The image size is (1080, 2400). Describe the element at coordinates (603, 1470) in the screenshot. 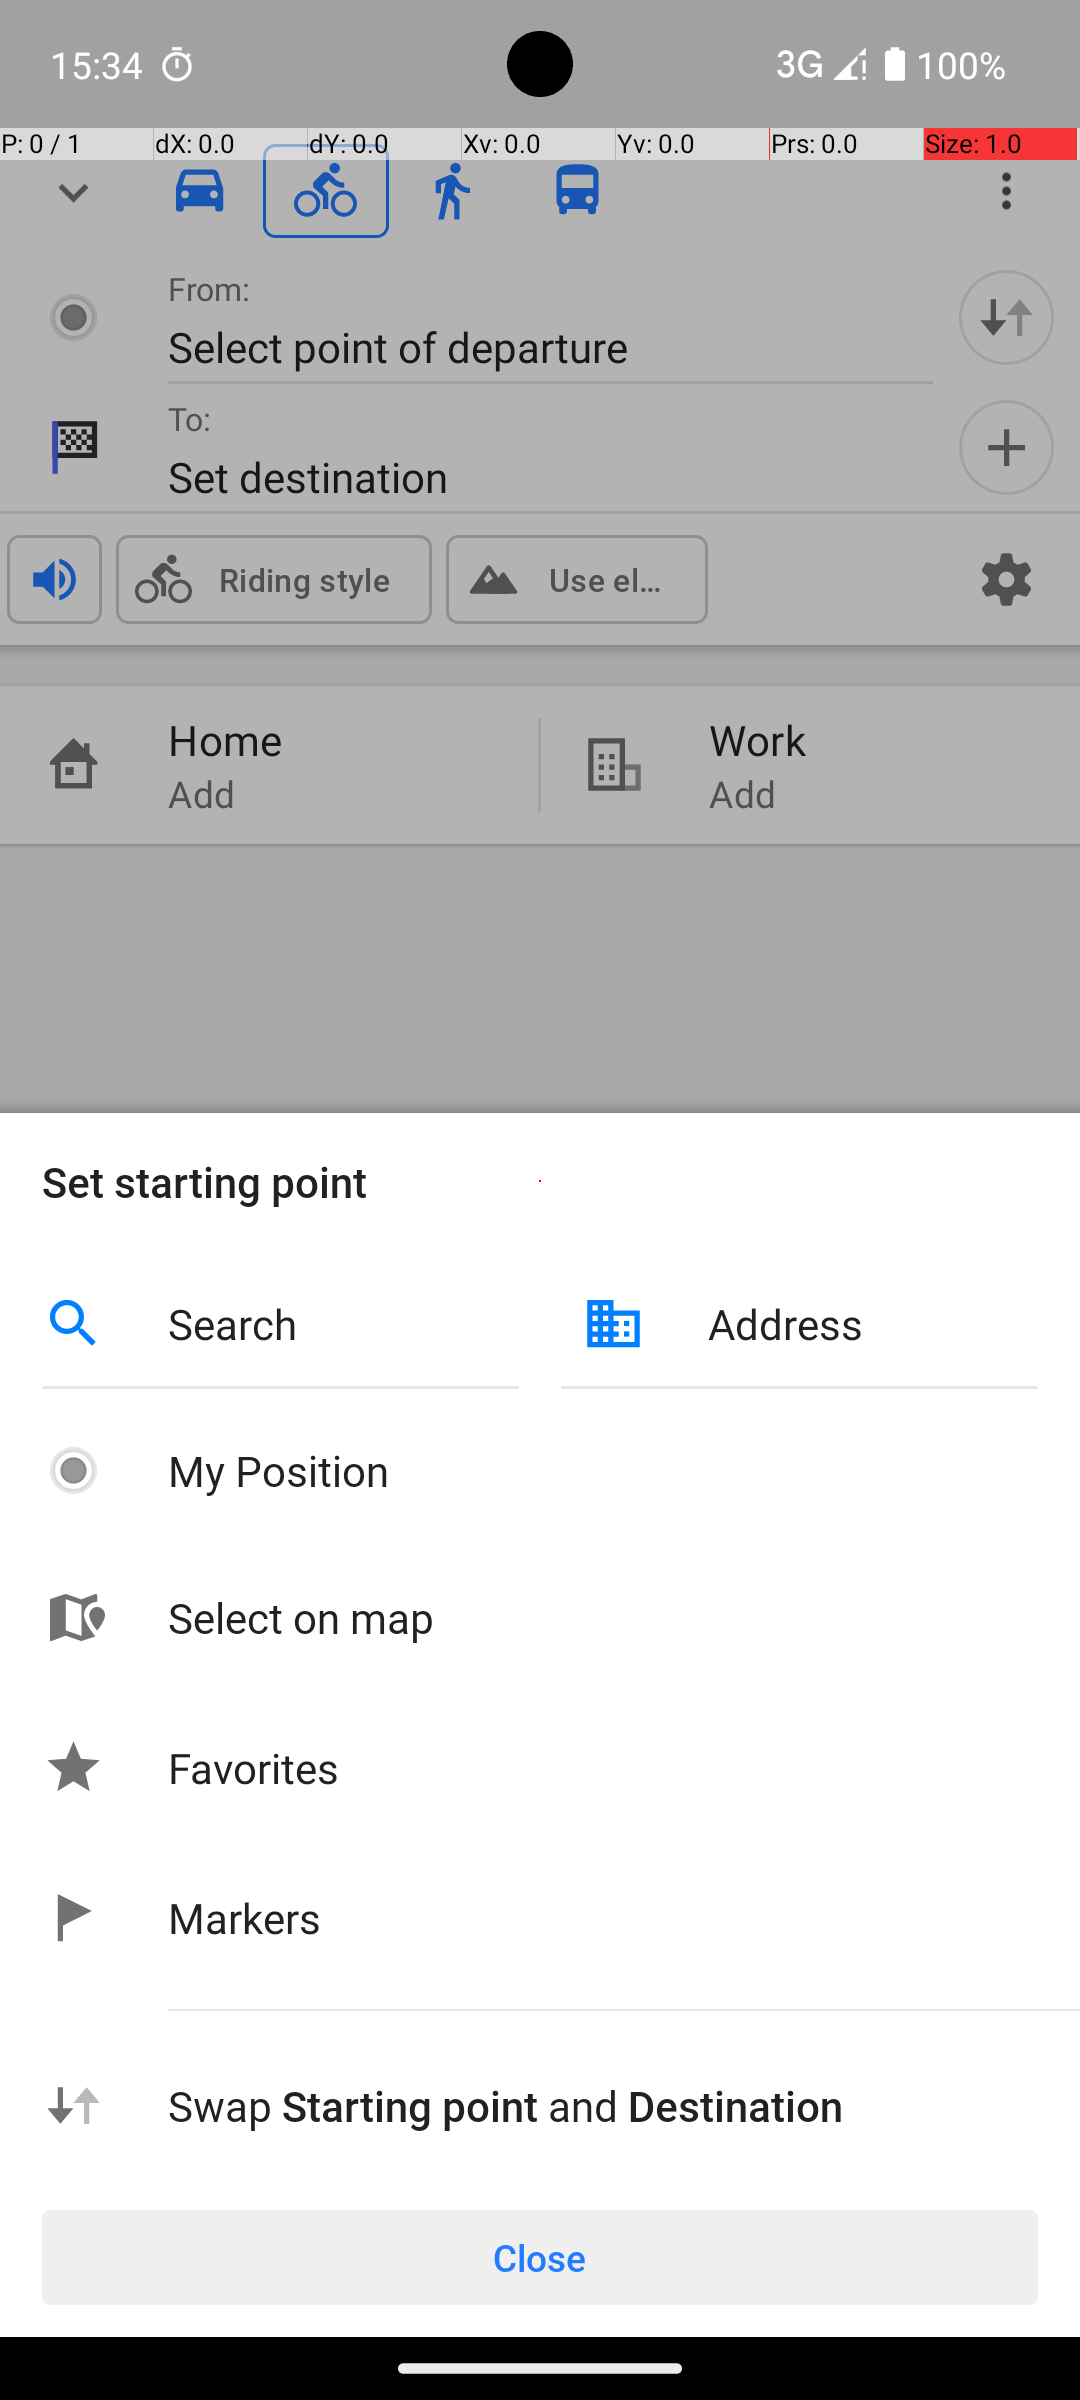

I see `My Position` at that location.